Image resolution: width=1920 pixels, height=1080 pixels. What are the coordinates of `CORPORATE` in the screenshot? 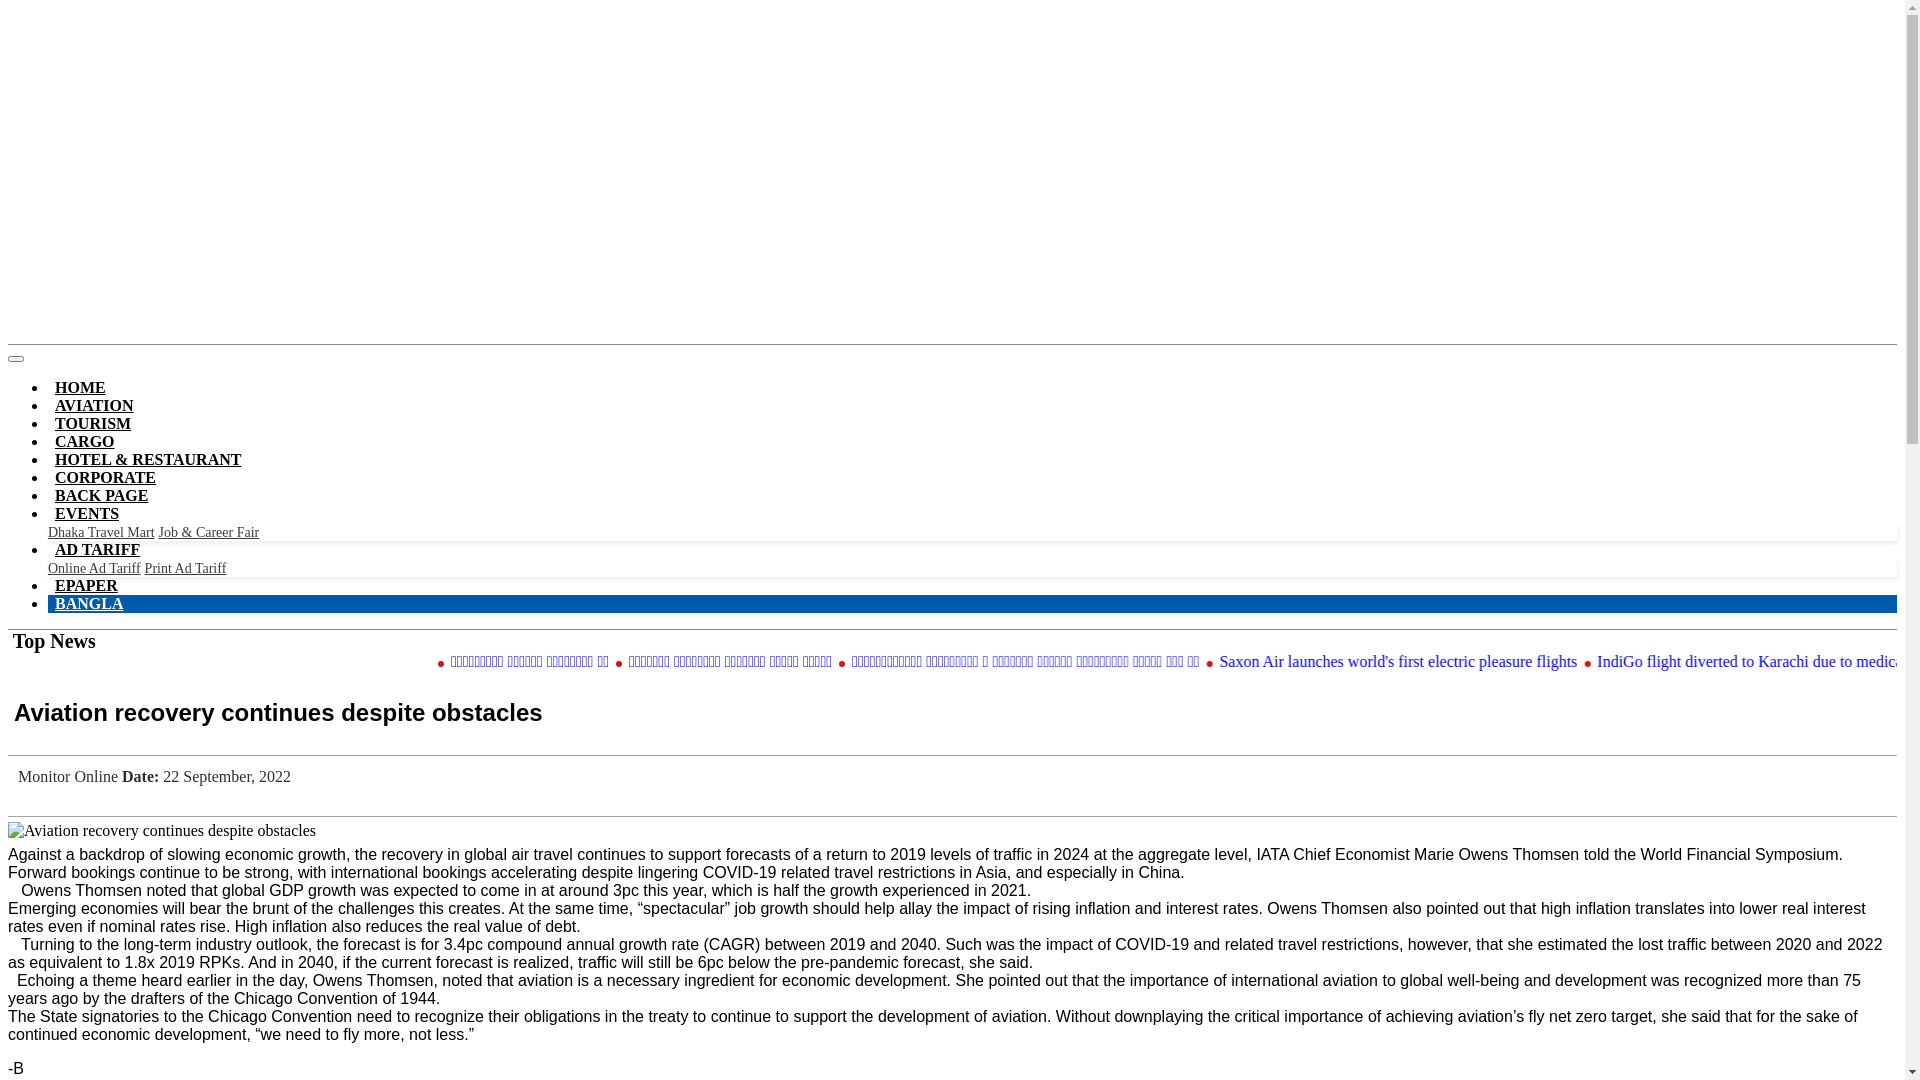 It's located at (106, 478).